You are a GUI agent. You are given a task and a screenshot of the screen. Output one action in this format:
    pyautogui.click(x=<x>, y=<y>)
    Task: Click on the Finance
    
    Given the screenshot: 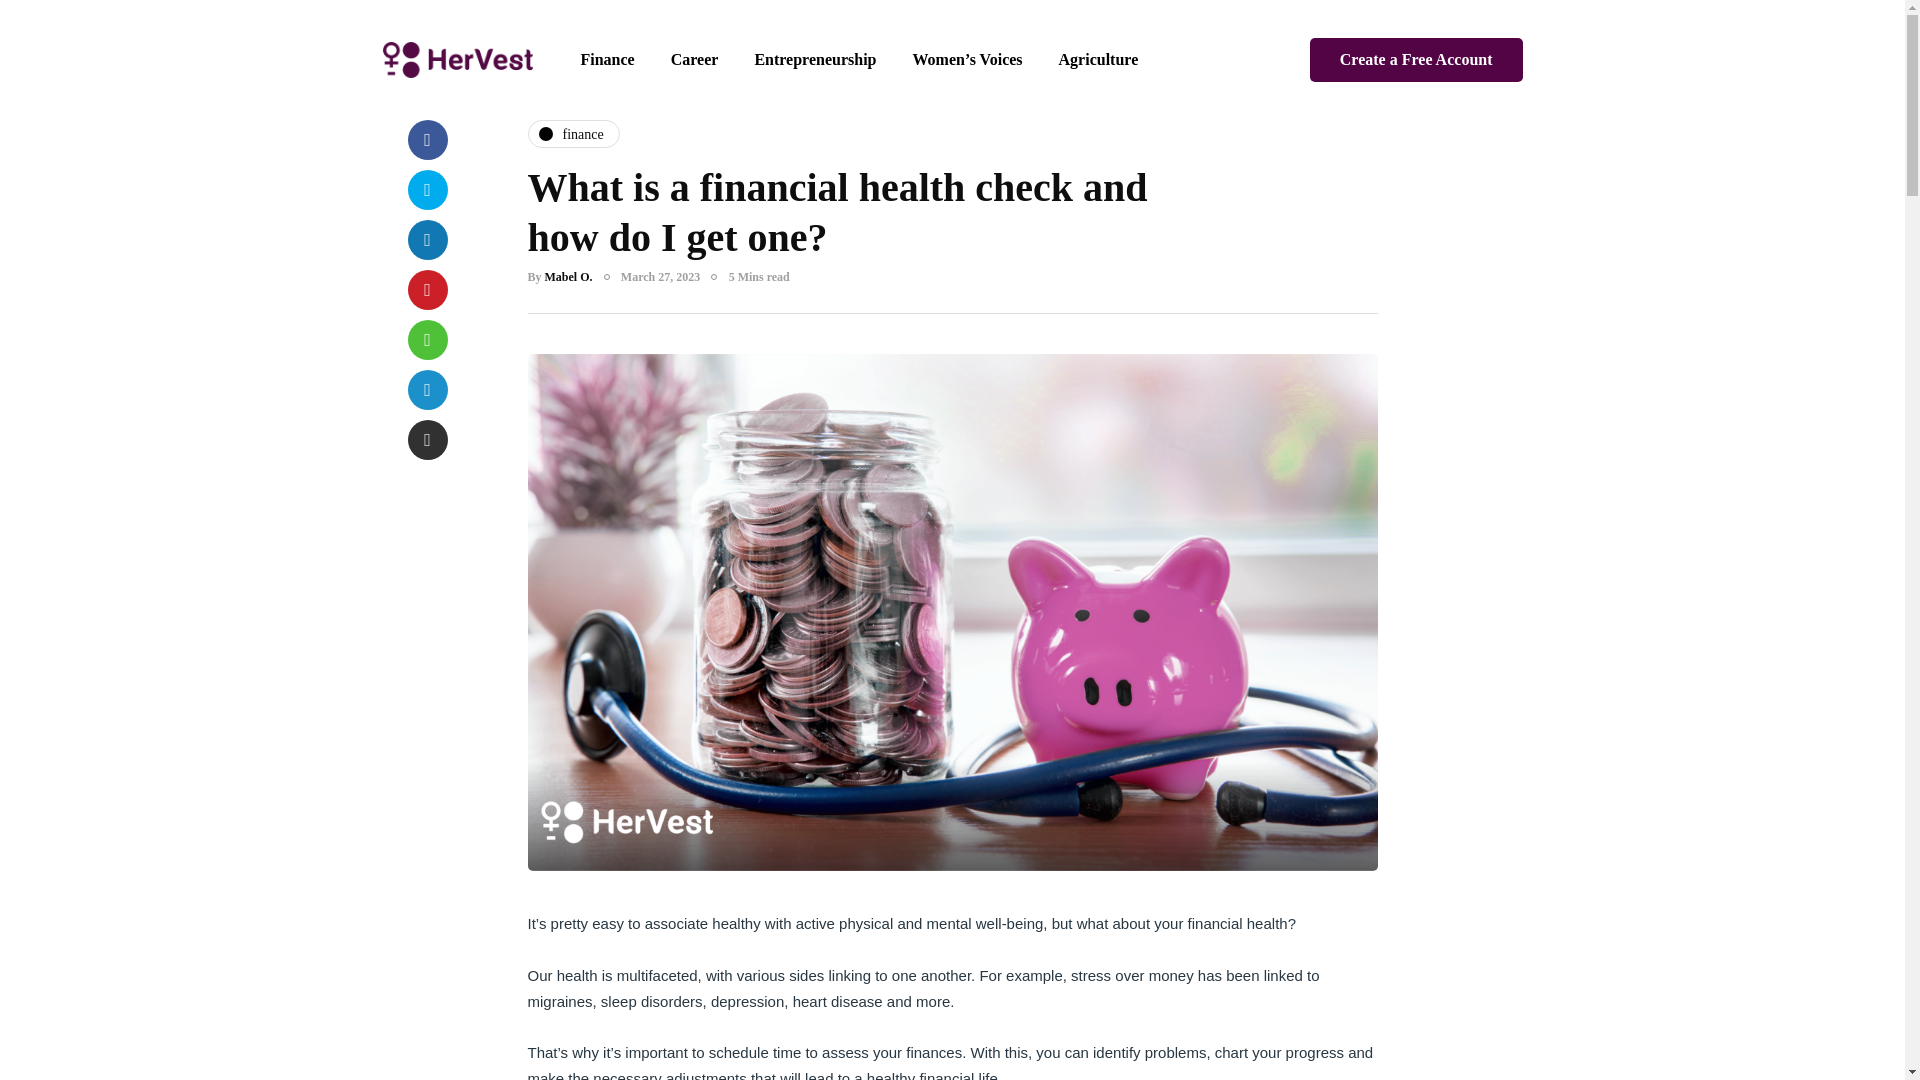 What is the action you would take?
    pyautogui.click(x=607, y=60)
    